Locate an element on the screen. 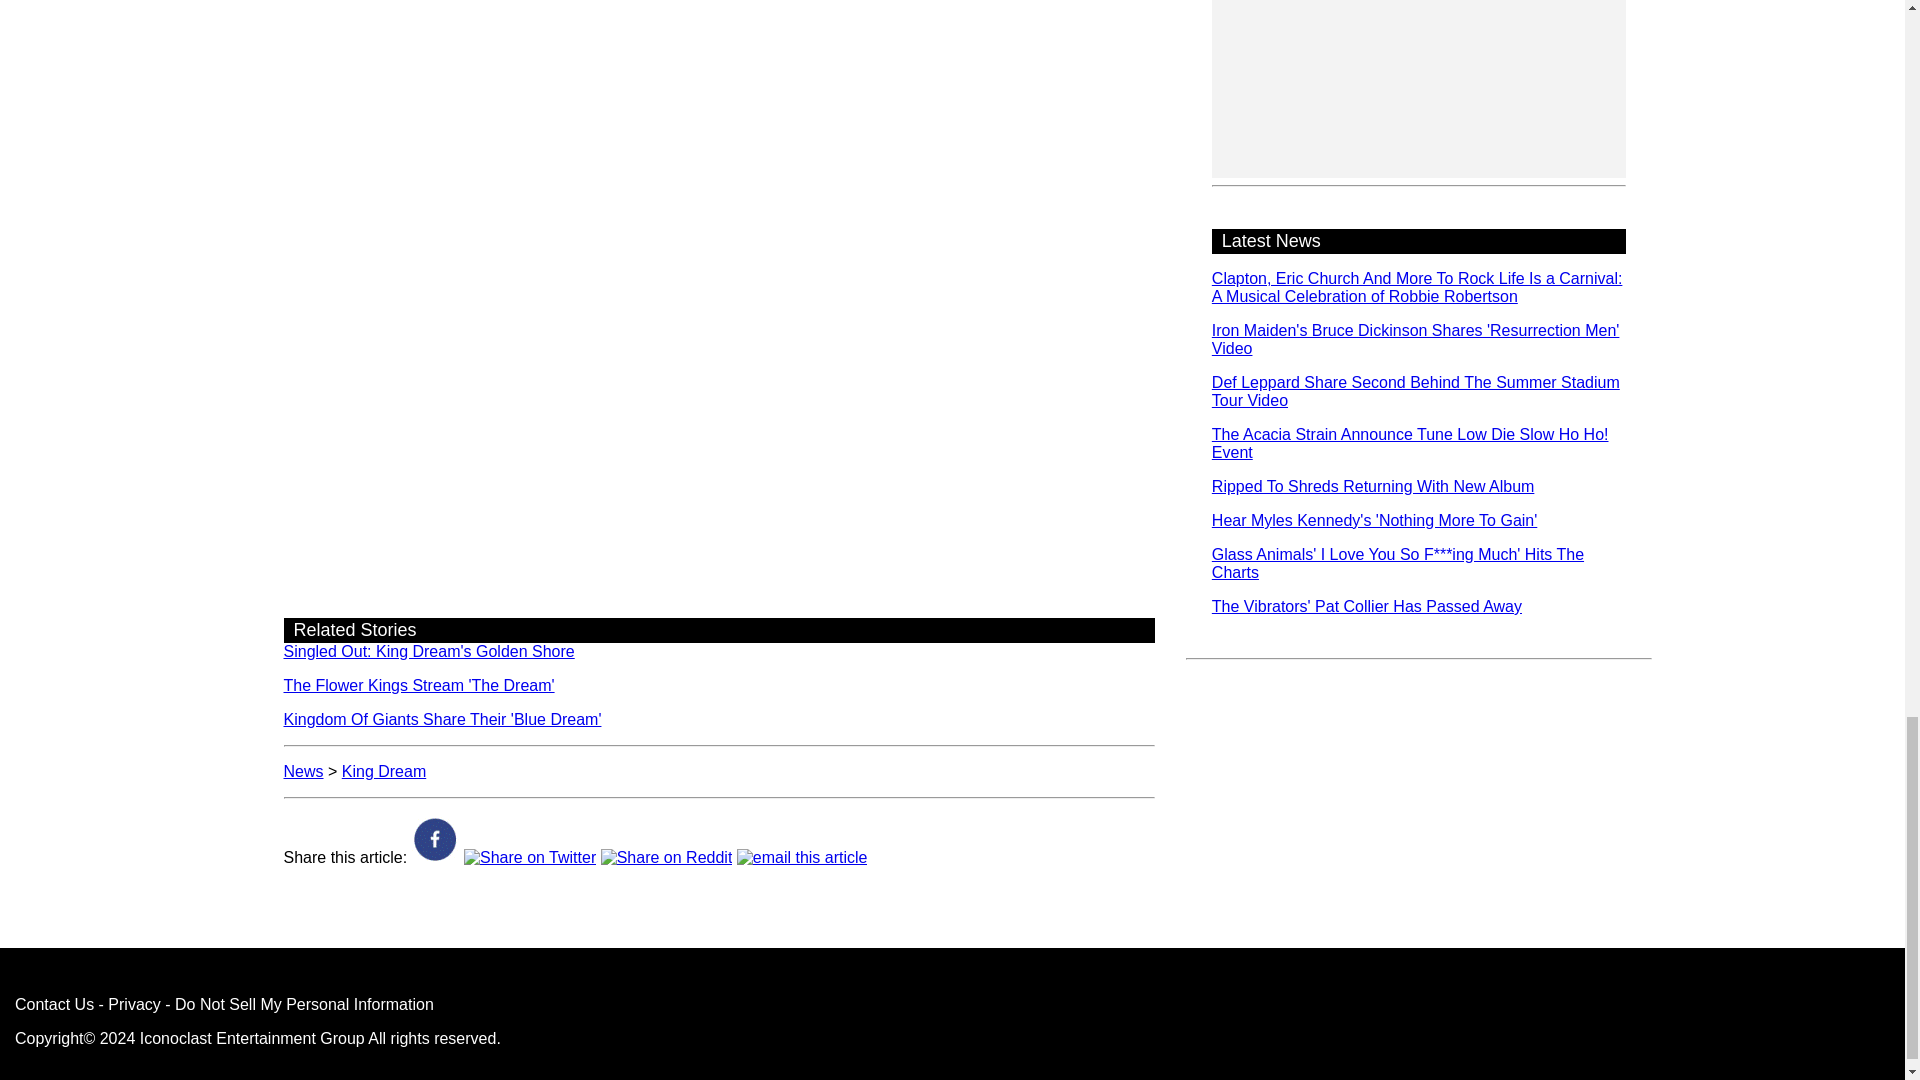 This screenshot has width=1920, height=1080. News is located at coordinates (304, 770).